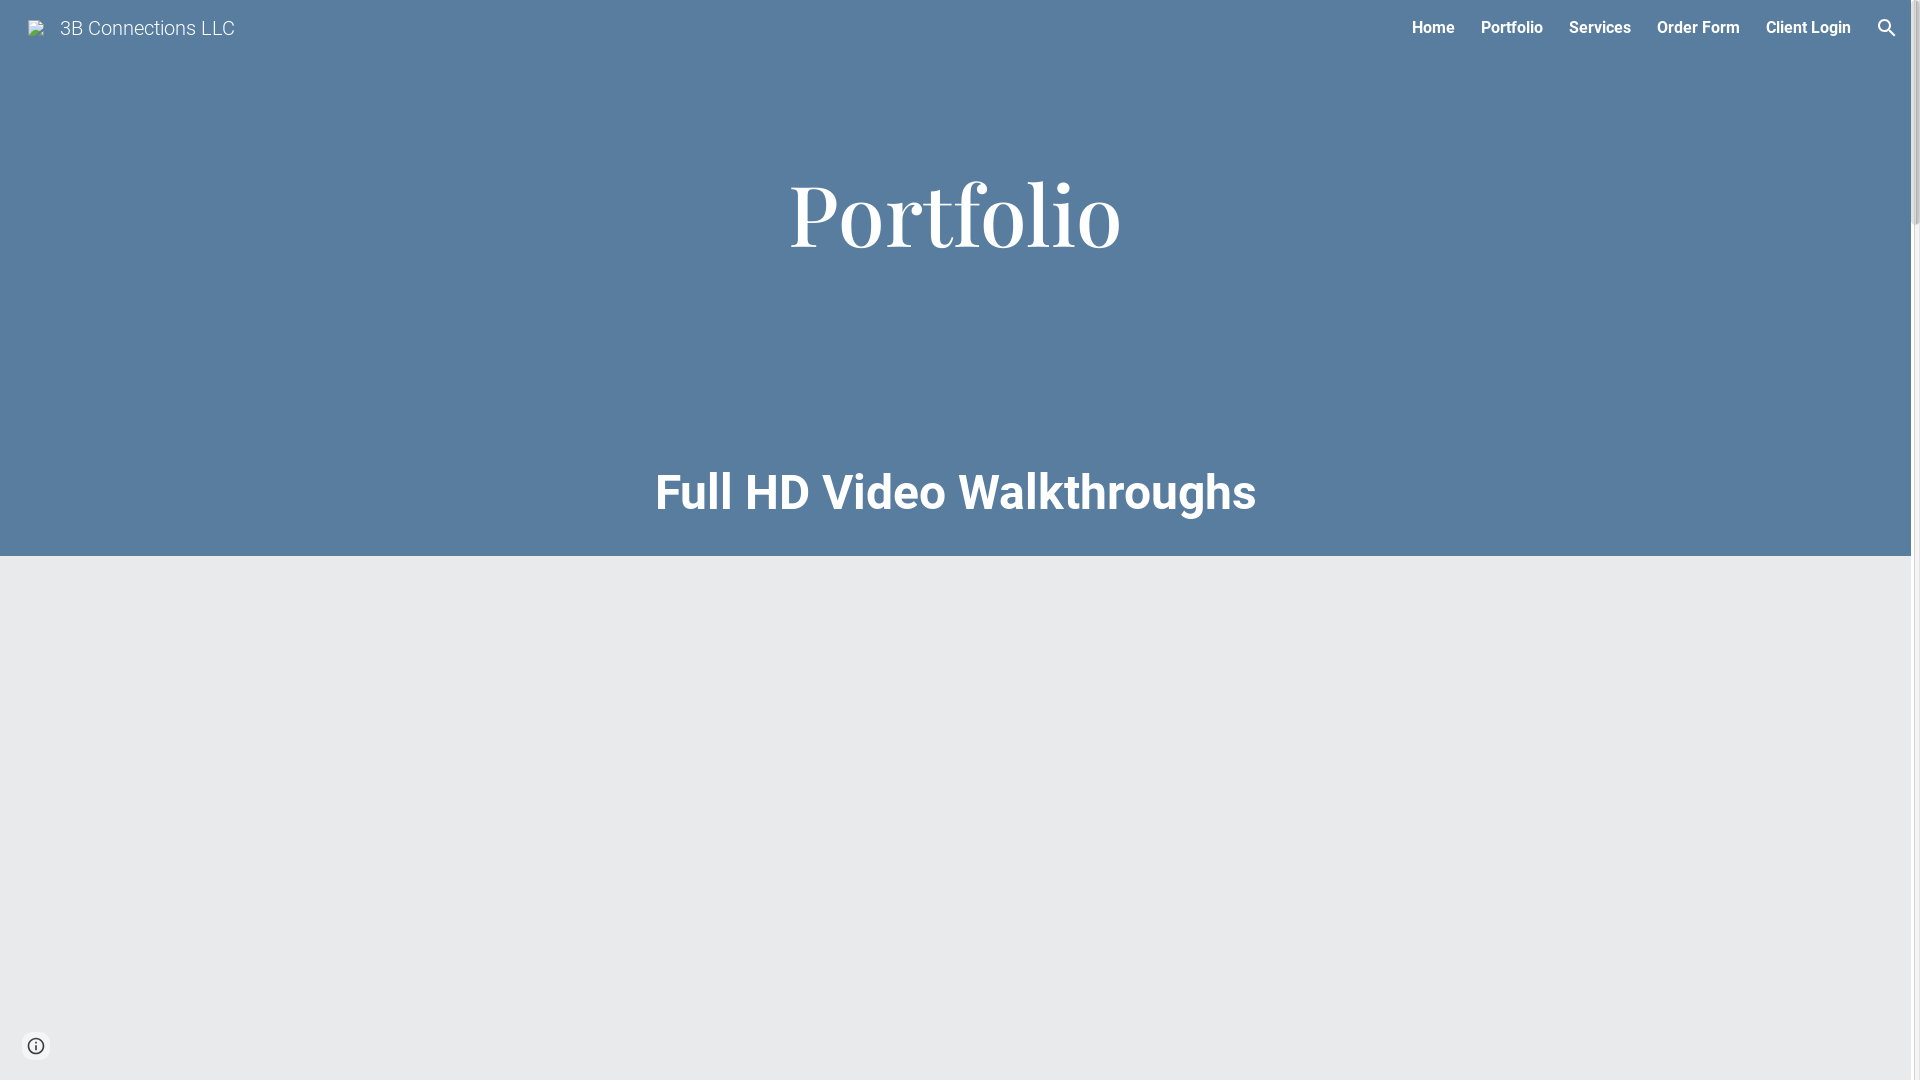 This screenshot has width=1920, height=1080. Describe the element at coordinates (1600, 28) in the screenshot. I see `Services` at that location.